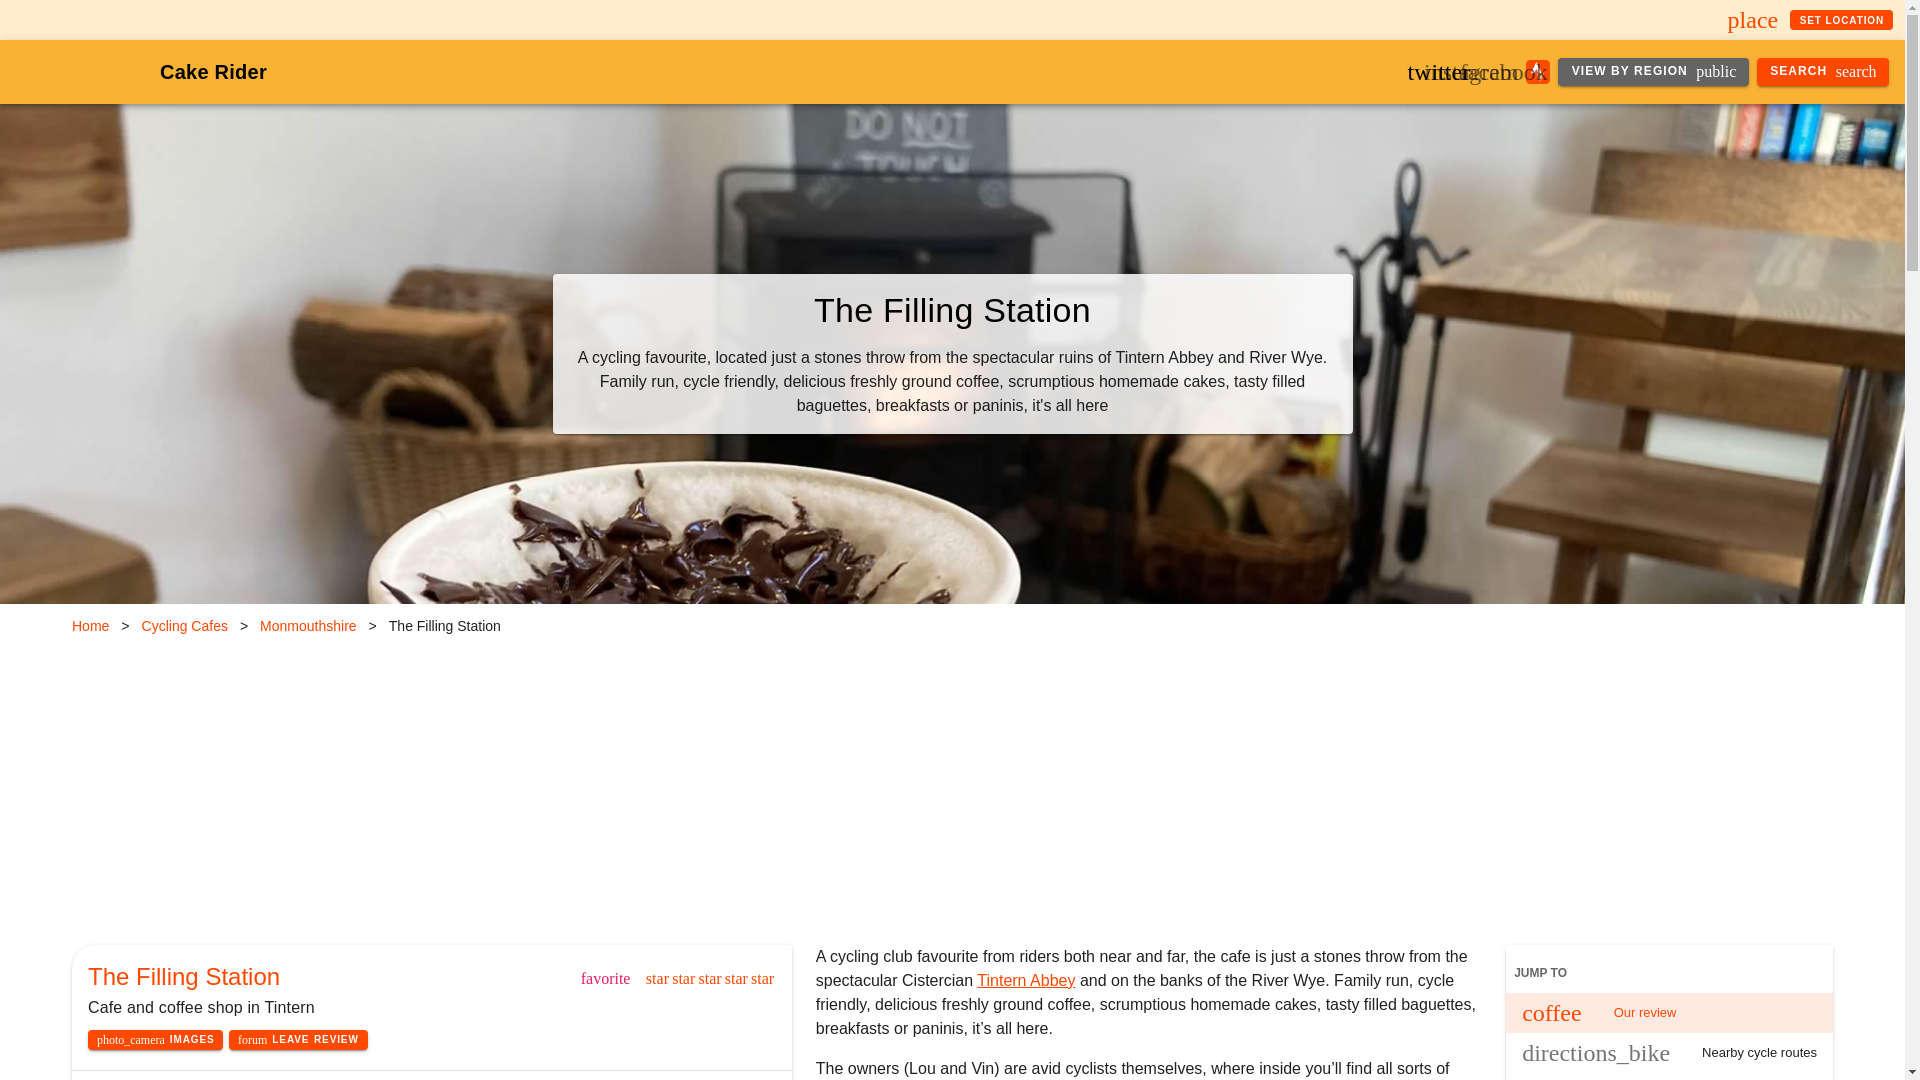  Describe the element at coordinates (1841, 20) in the screenshot. I see `SET LOCATION` at that location.